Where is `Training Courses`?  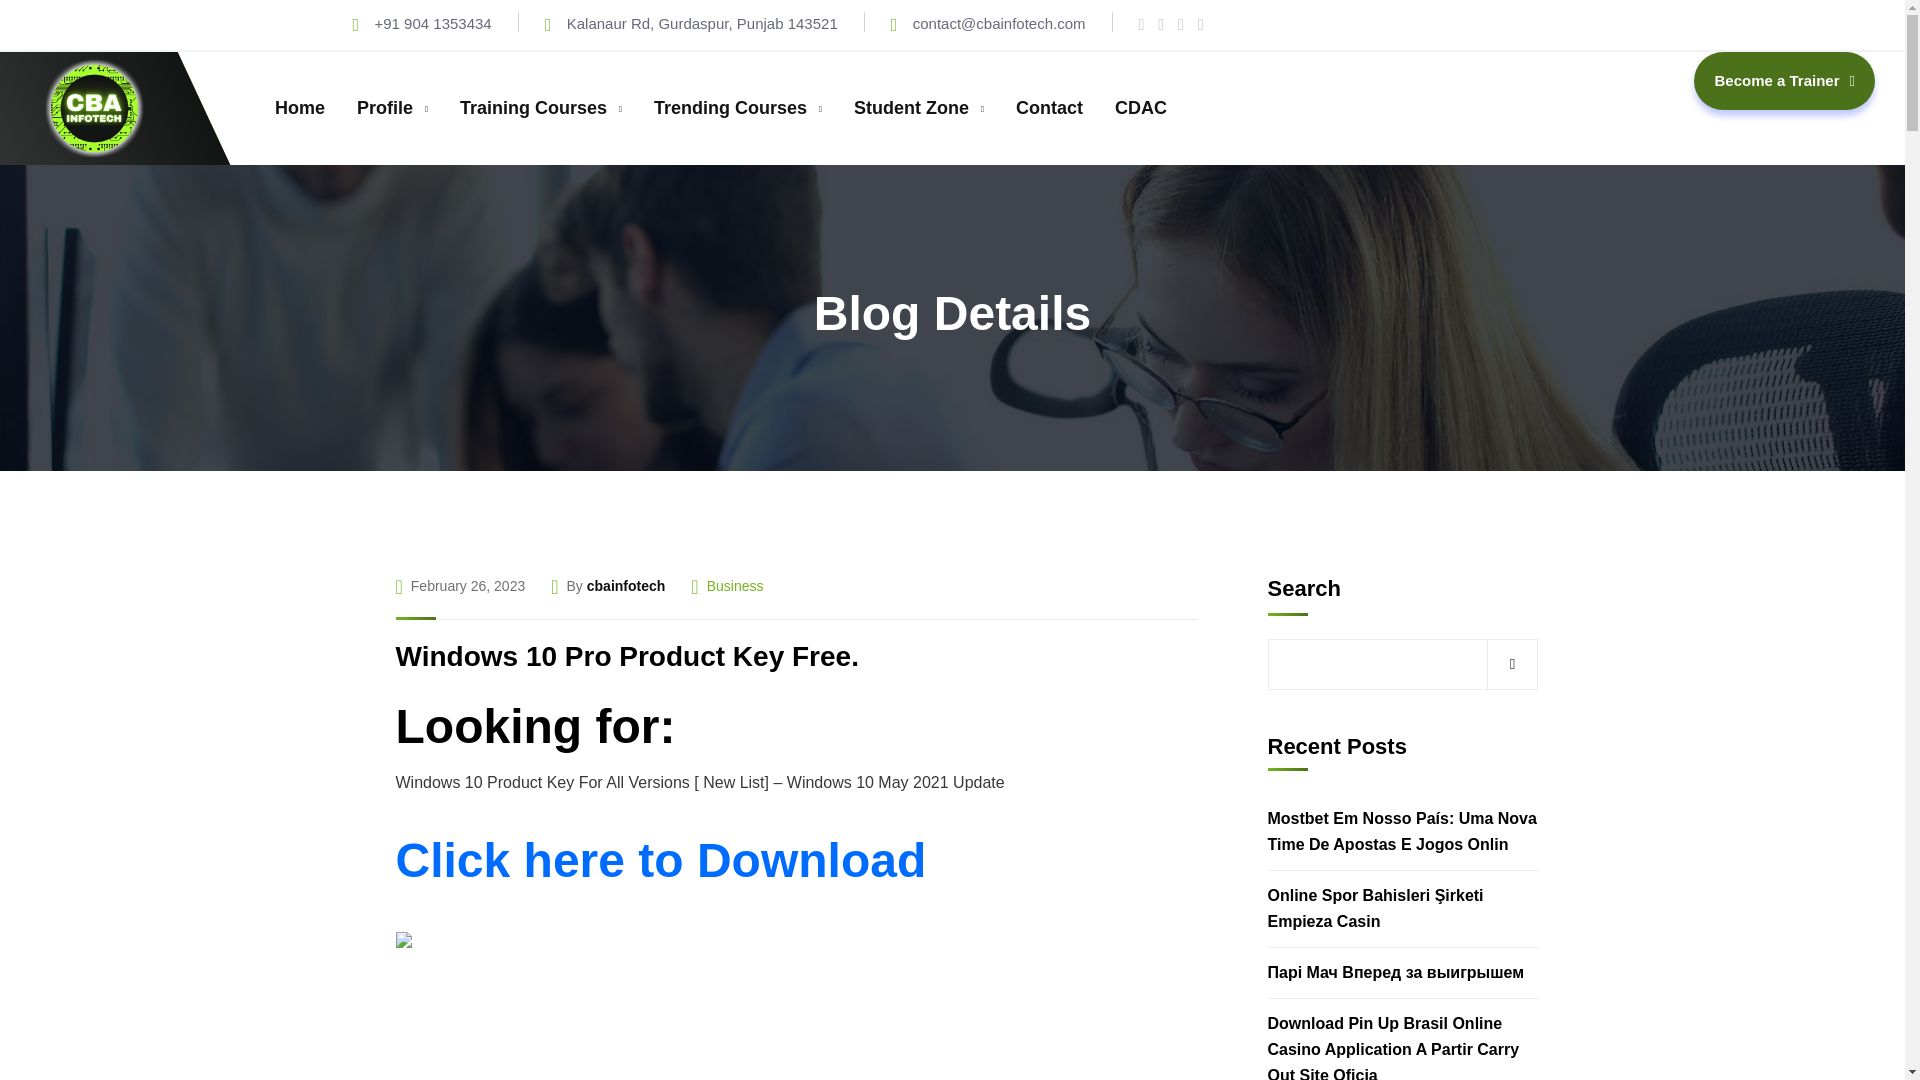
Training Courses is located at coordinates (541, 108).